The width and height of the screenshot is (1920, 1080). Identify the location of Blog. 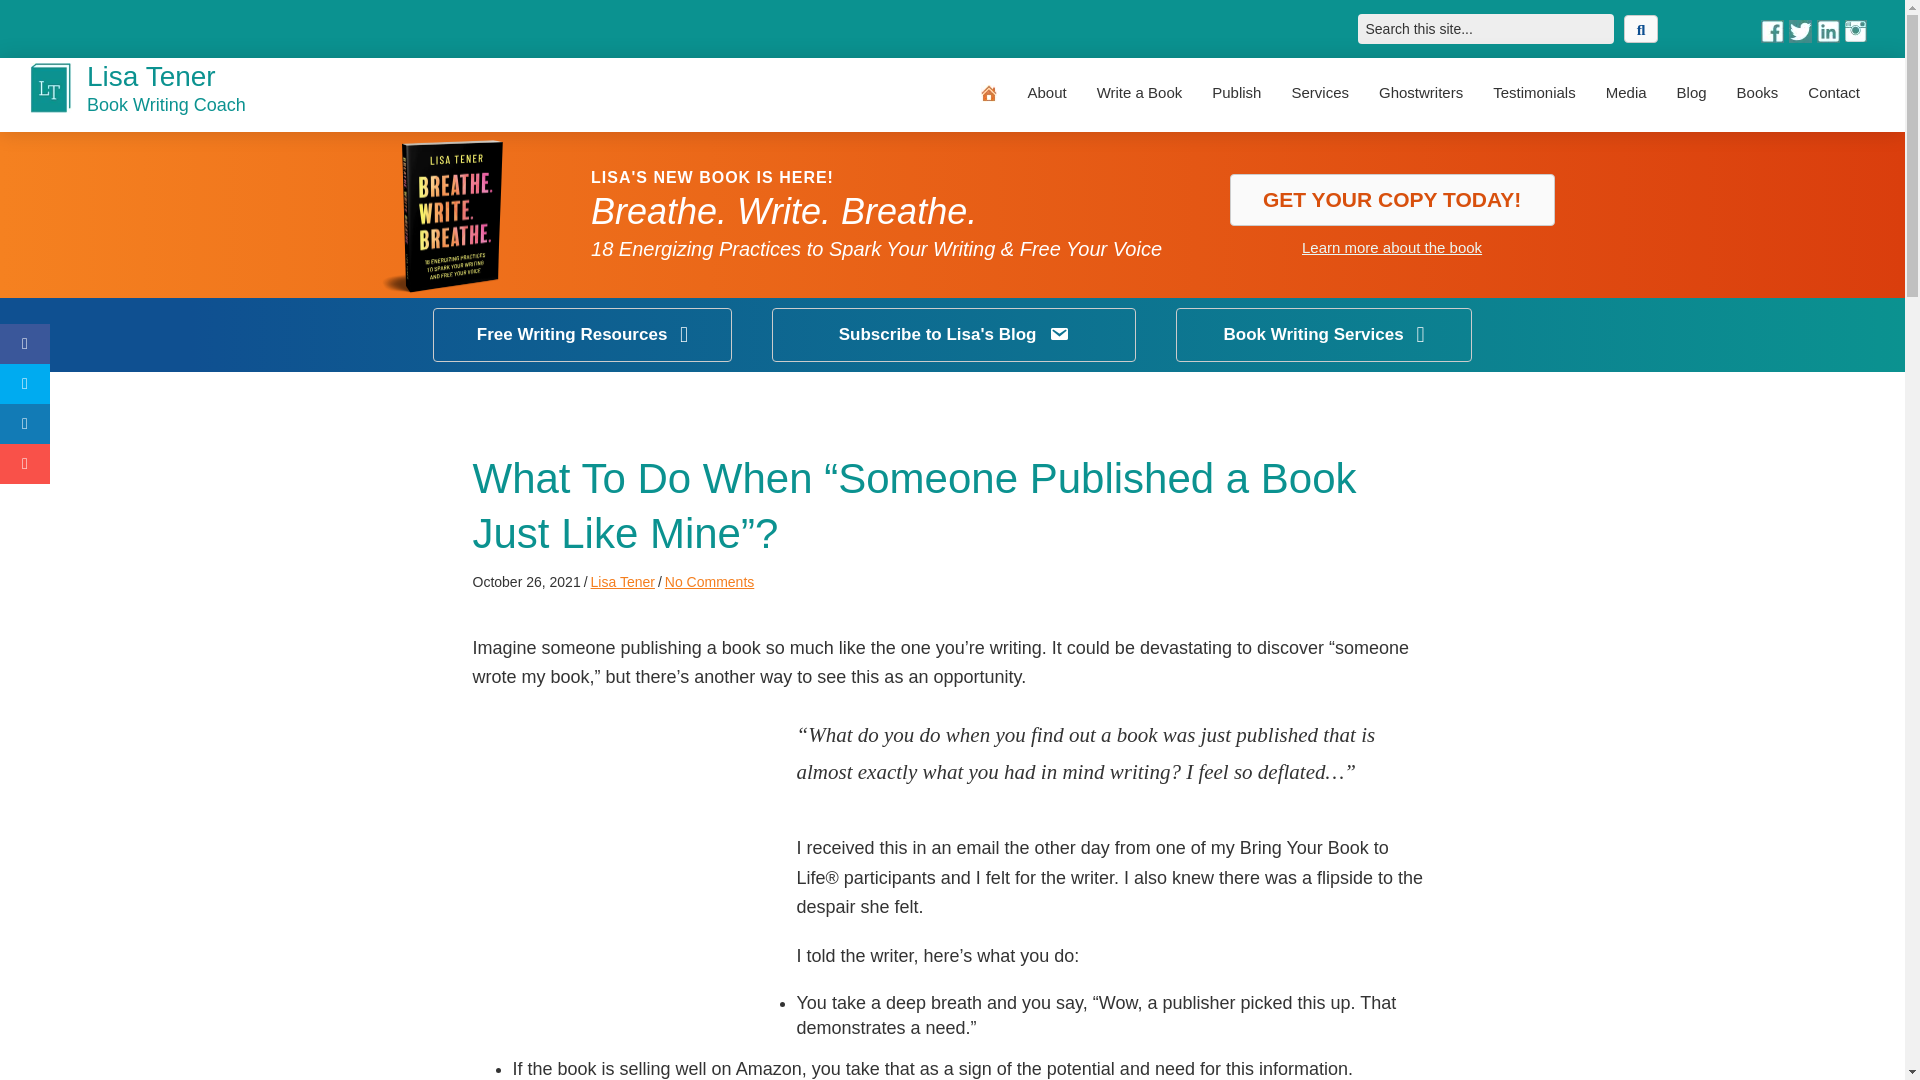
(1692, 92).